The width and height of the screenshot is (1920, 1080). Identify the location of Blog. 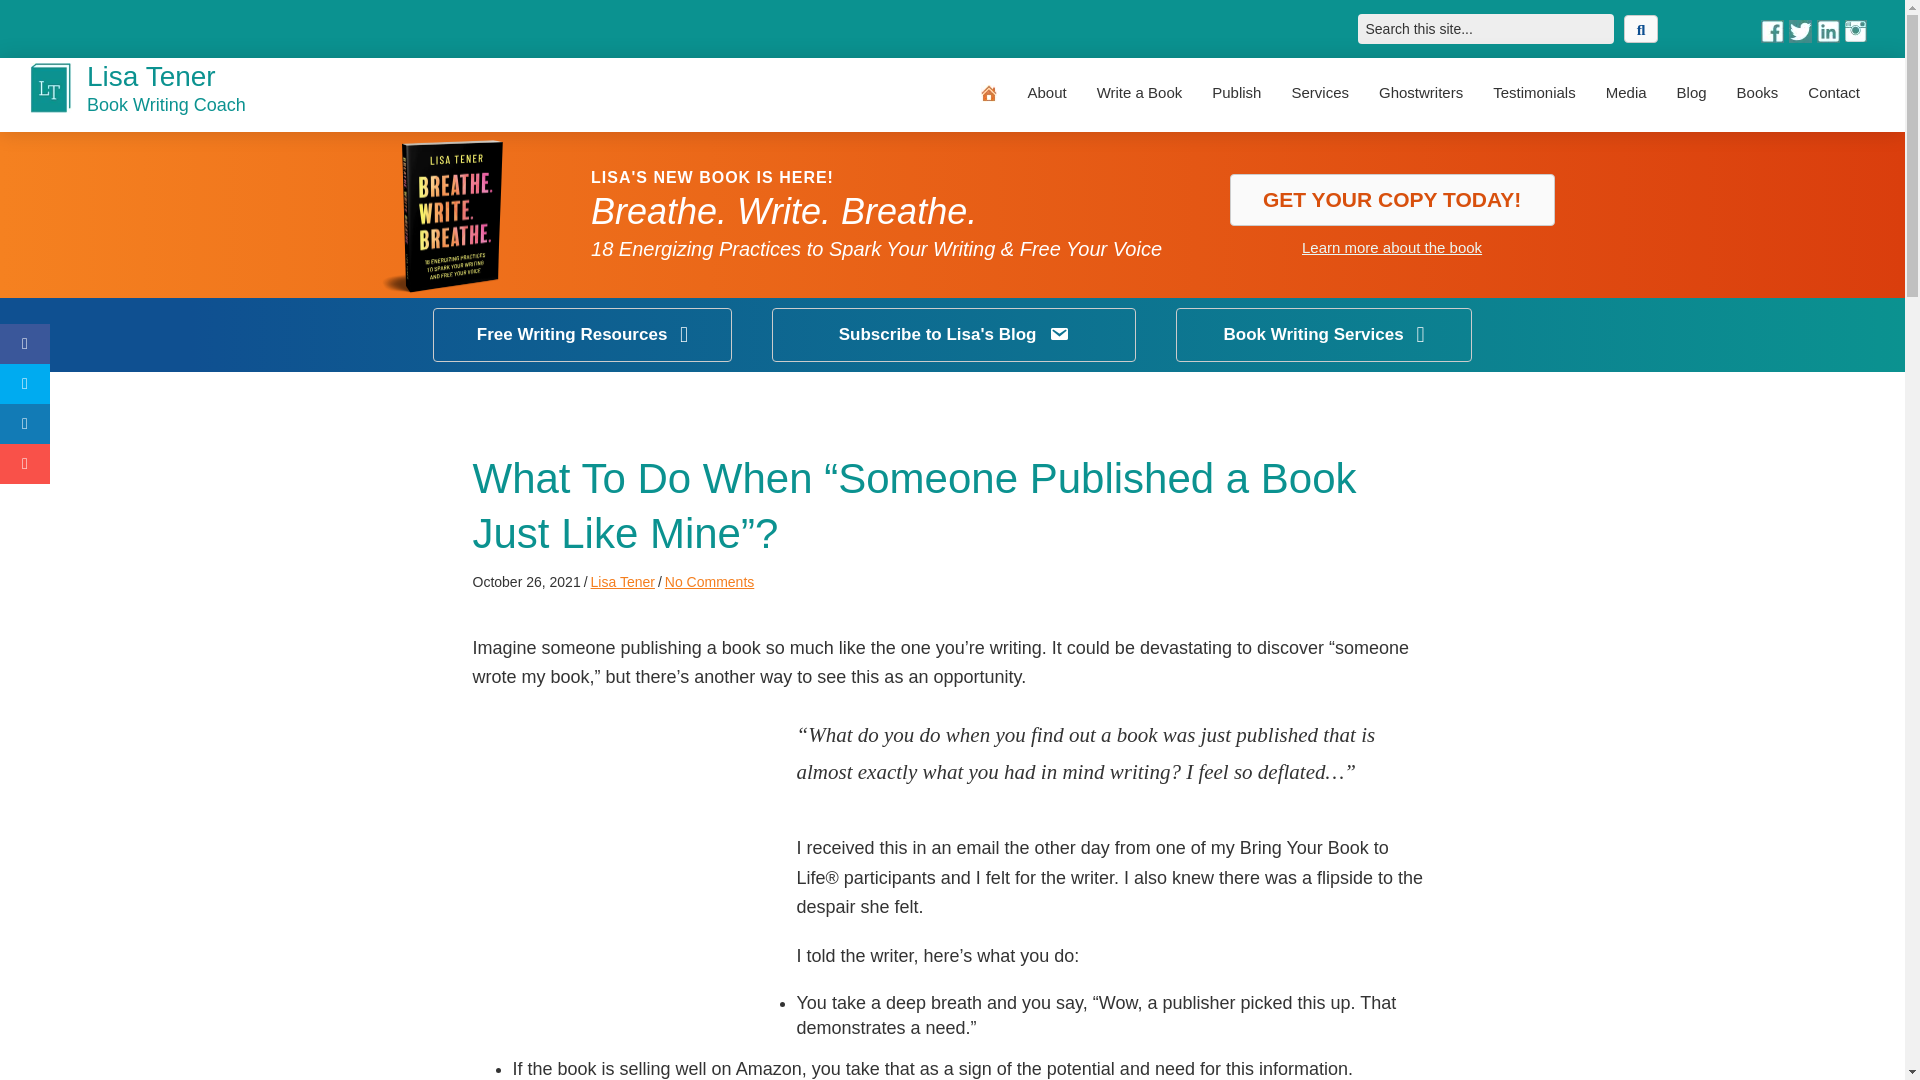
(1692, 92).